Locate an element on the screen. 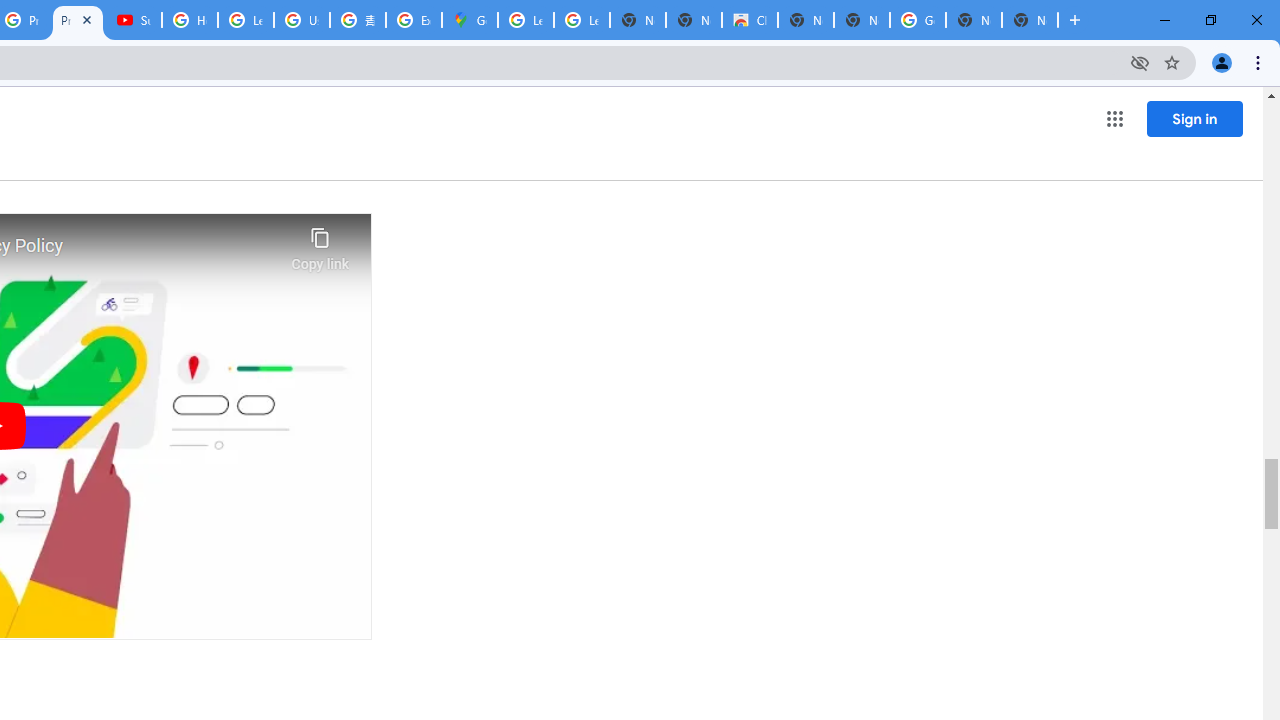 The width and height of the screenshot is (1280, 720). Explore new street-level details - Google Maps Help is located at coordinates (414, 20).